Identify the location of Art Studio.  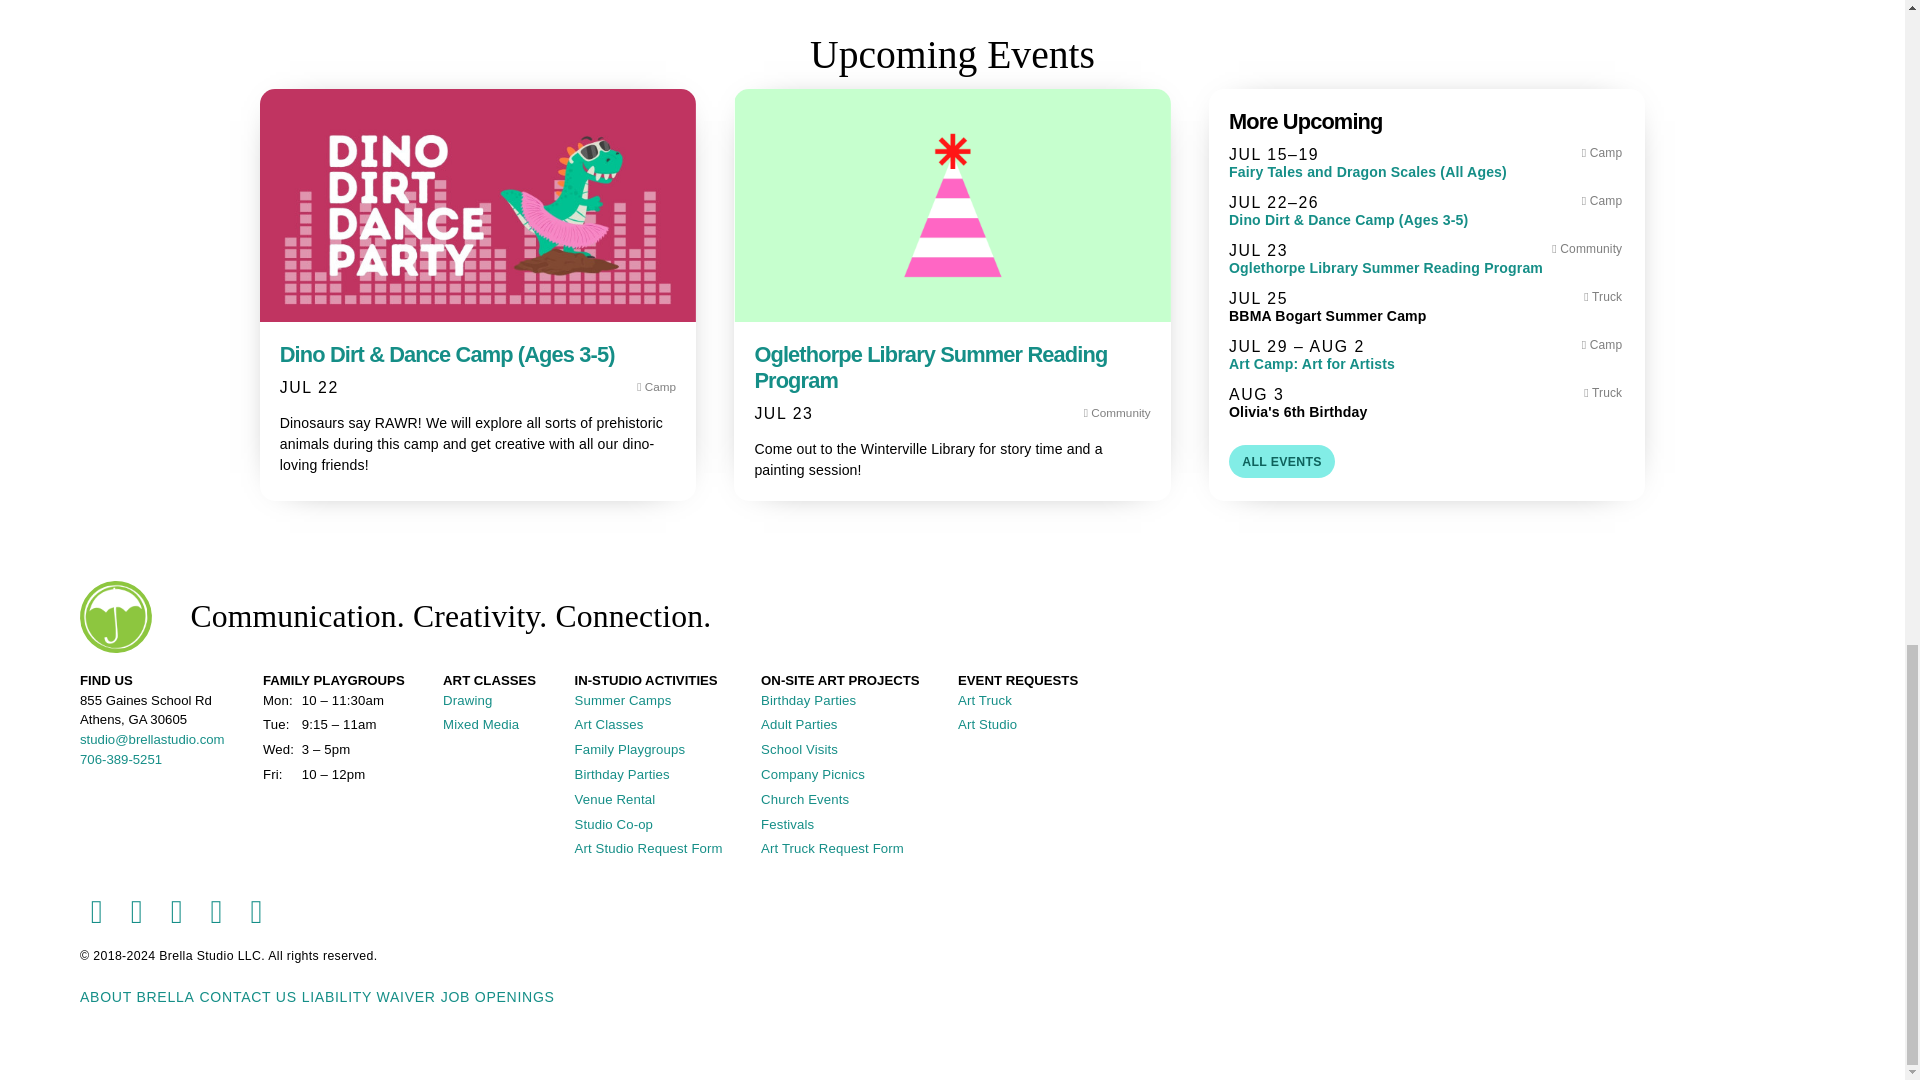
(988, 724).